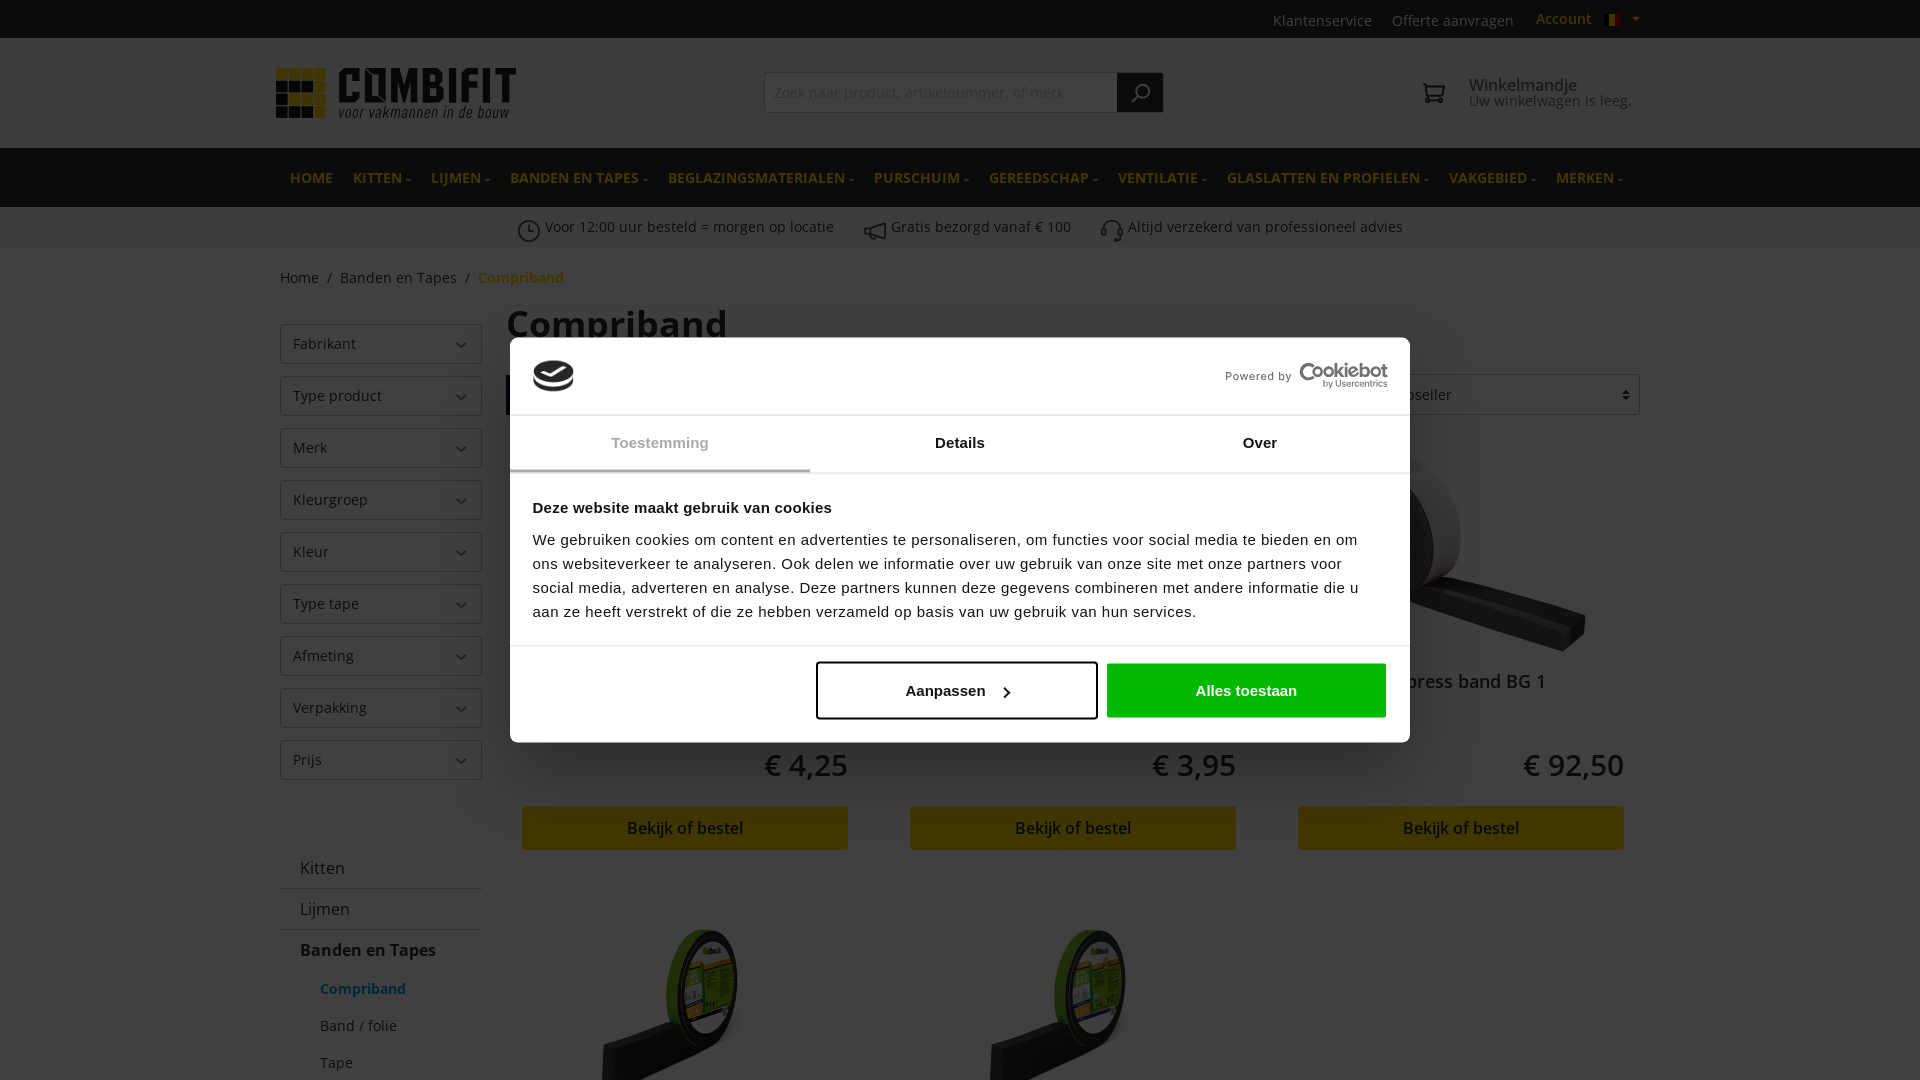 The image size is (1920, 1080). What do you see at coordinates (957, 691) in the screenshot?
I see `Aanpassen` at bounding box center [957, 691].